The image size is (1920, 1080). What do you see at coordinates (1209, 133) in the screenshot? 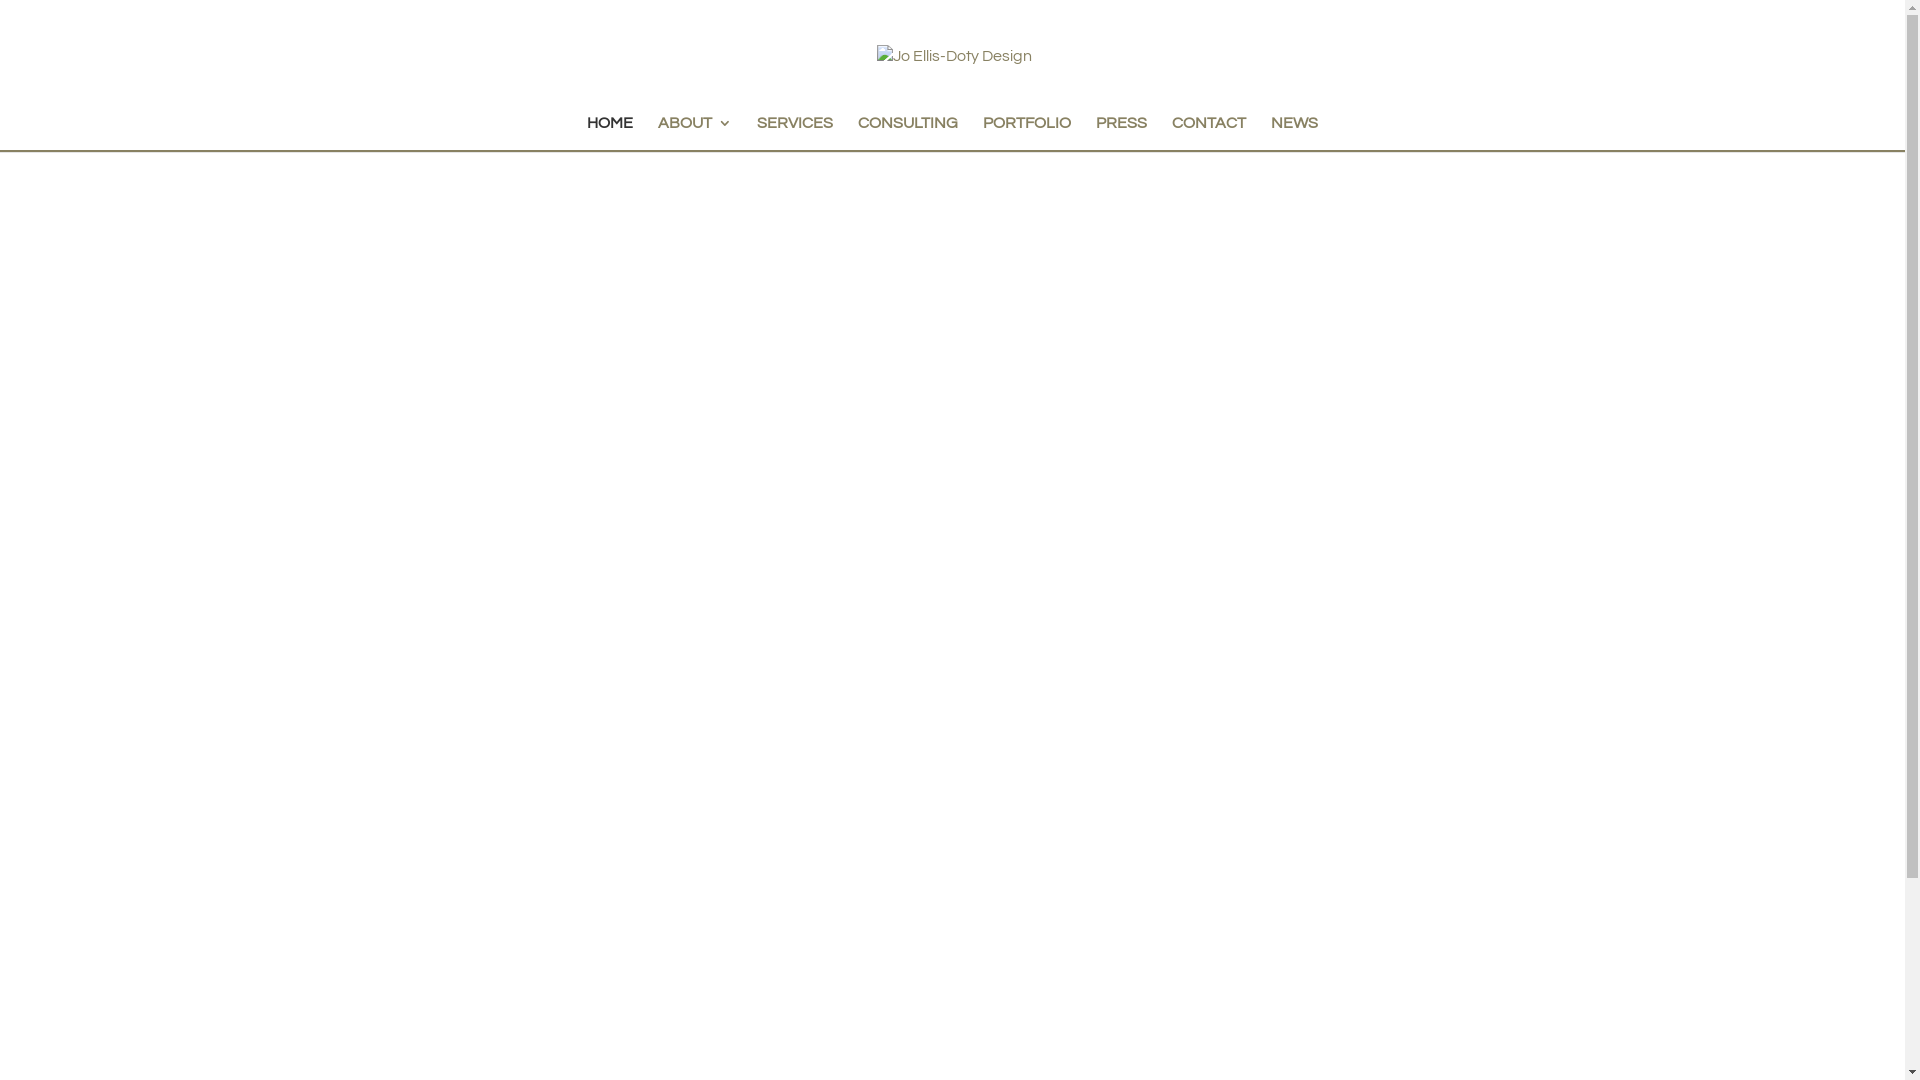
I see `CONTACT` at bounding box center [1209, 133].